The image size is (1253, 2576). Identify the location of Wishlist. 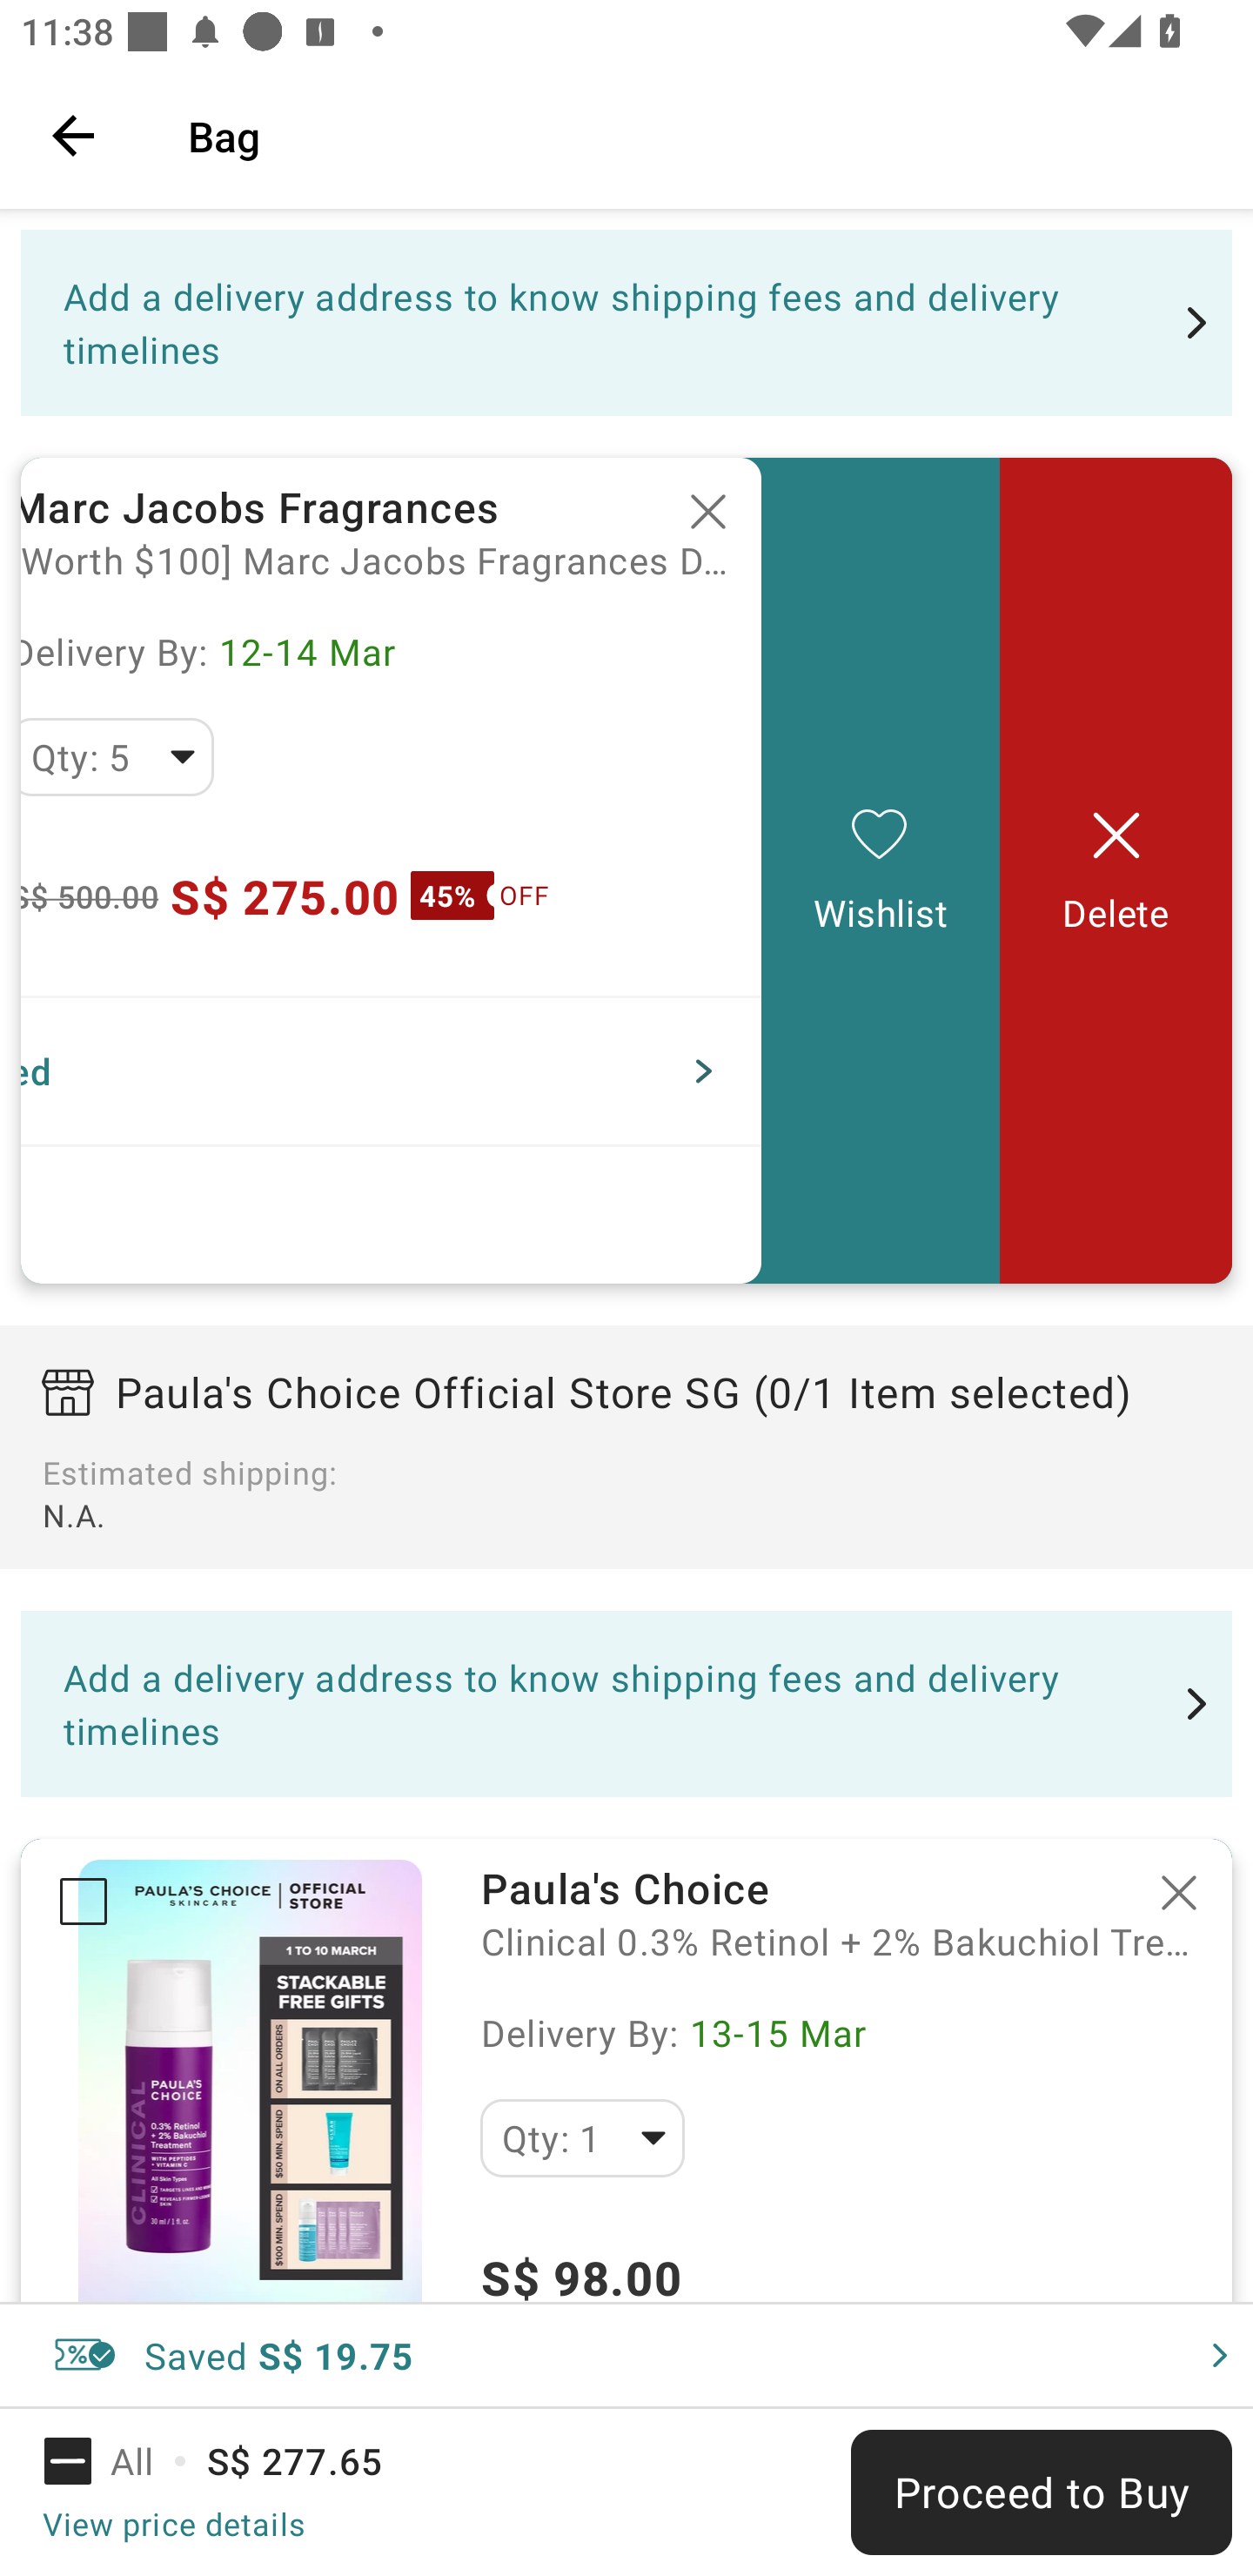
(881, 870).